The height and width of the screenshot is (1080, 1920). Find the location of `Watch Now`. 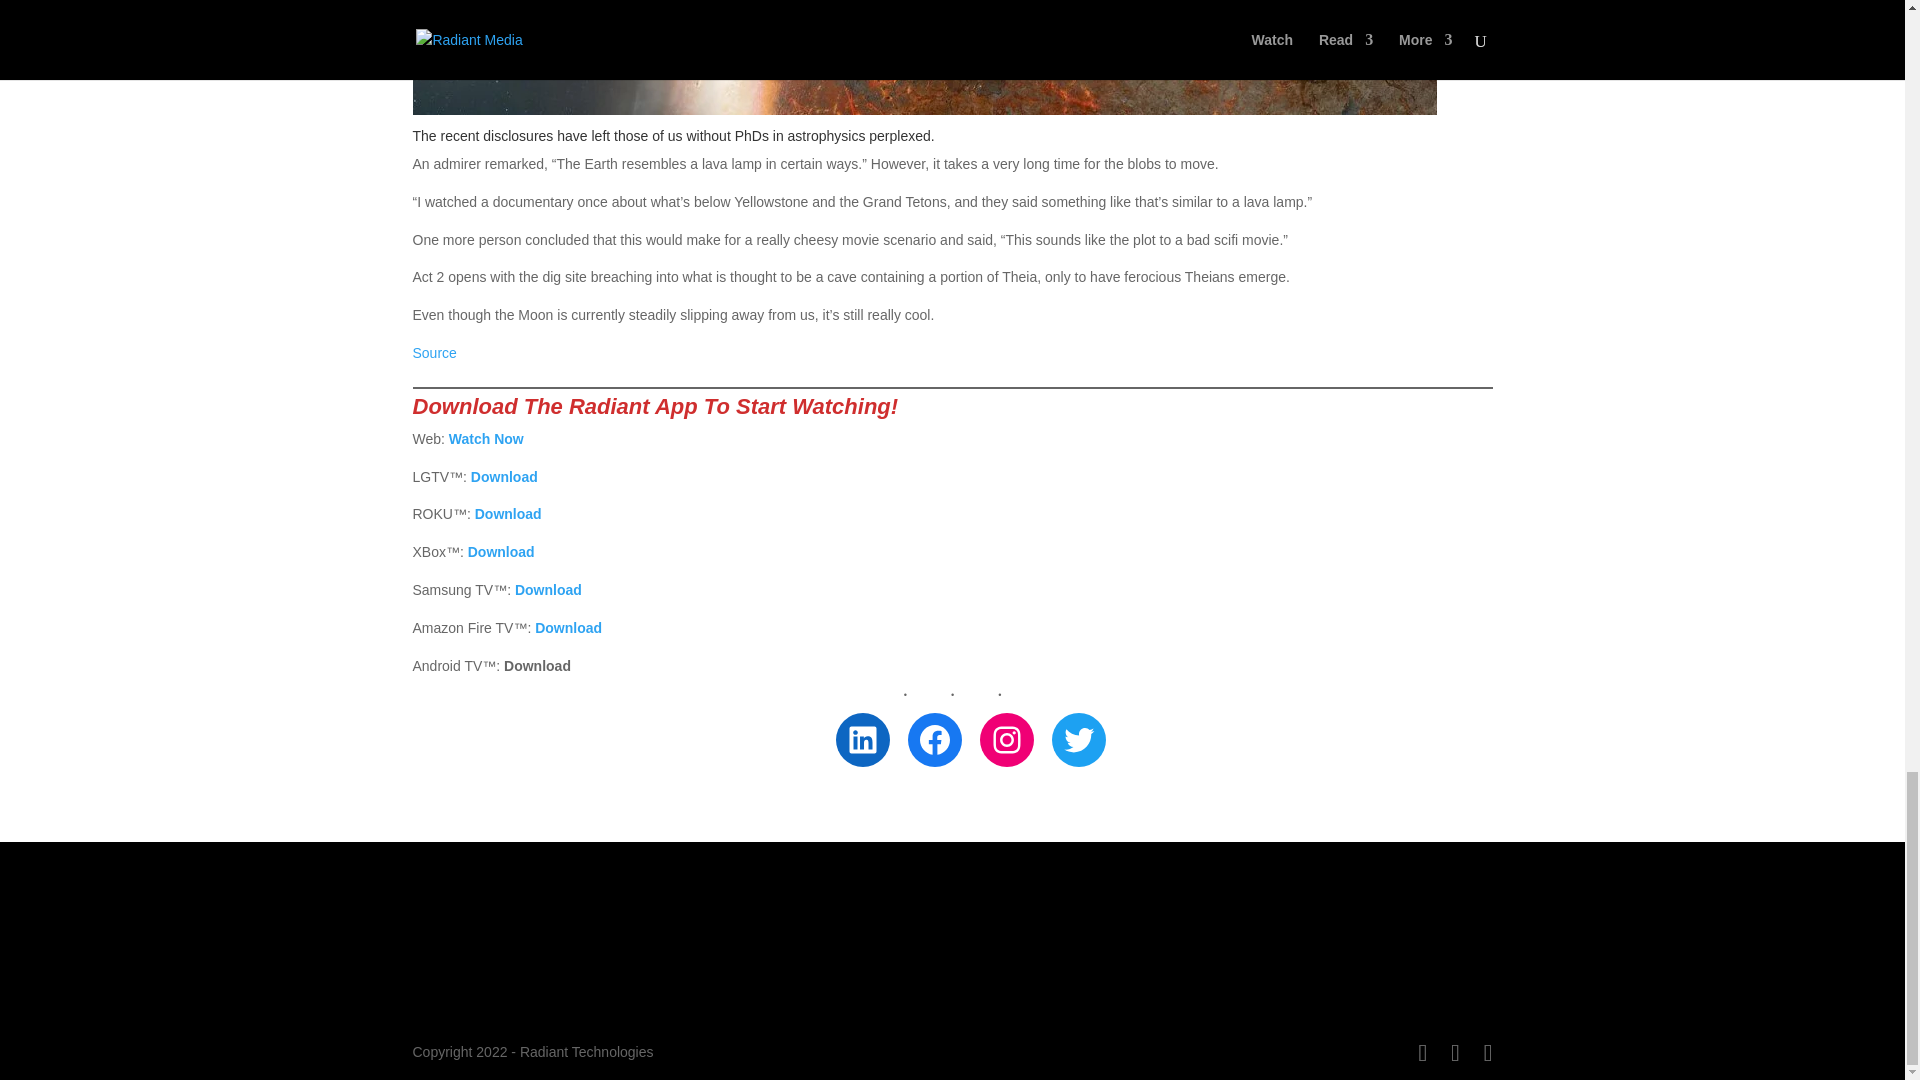

Watch Now is located at coordinates (486, 438).